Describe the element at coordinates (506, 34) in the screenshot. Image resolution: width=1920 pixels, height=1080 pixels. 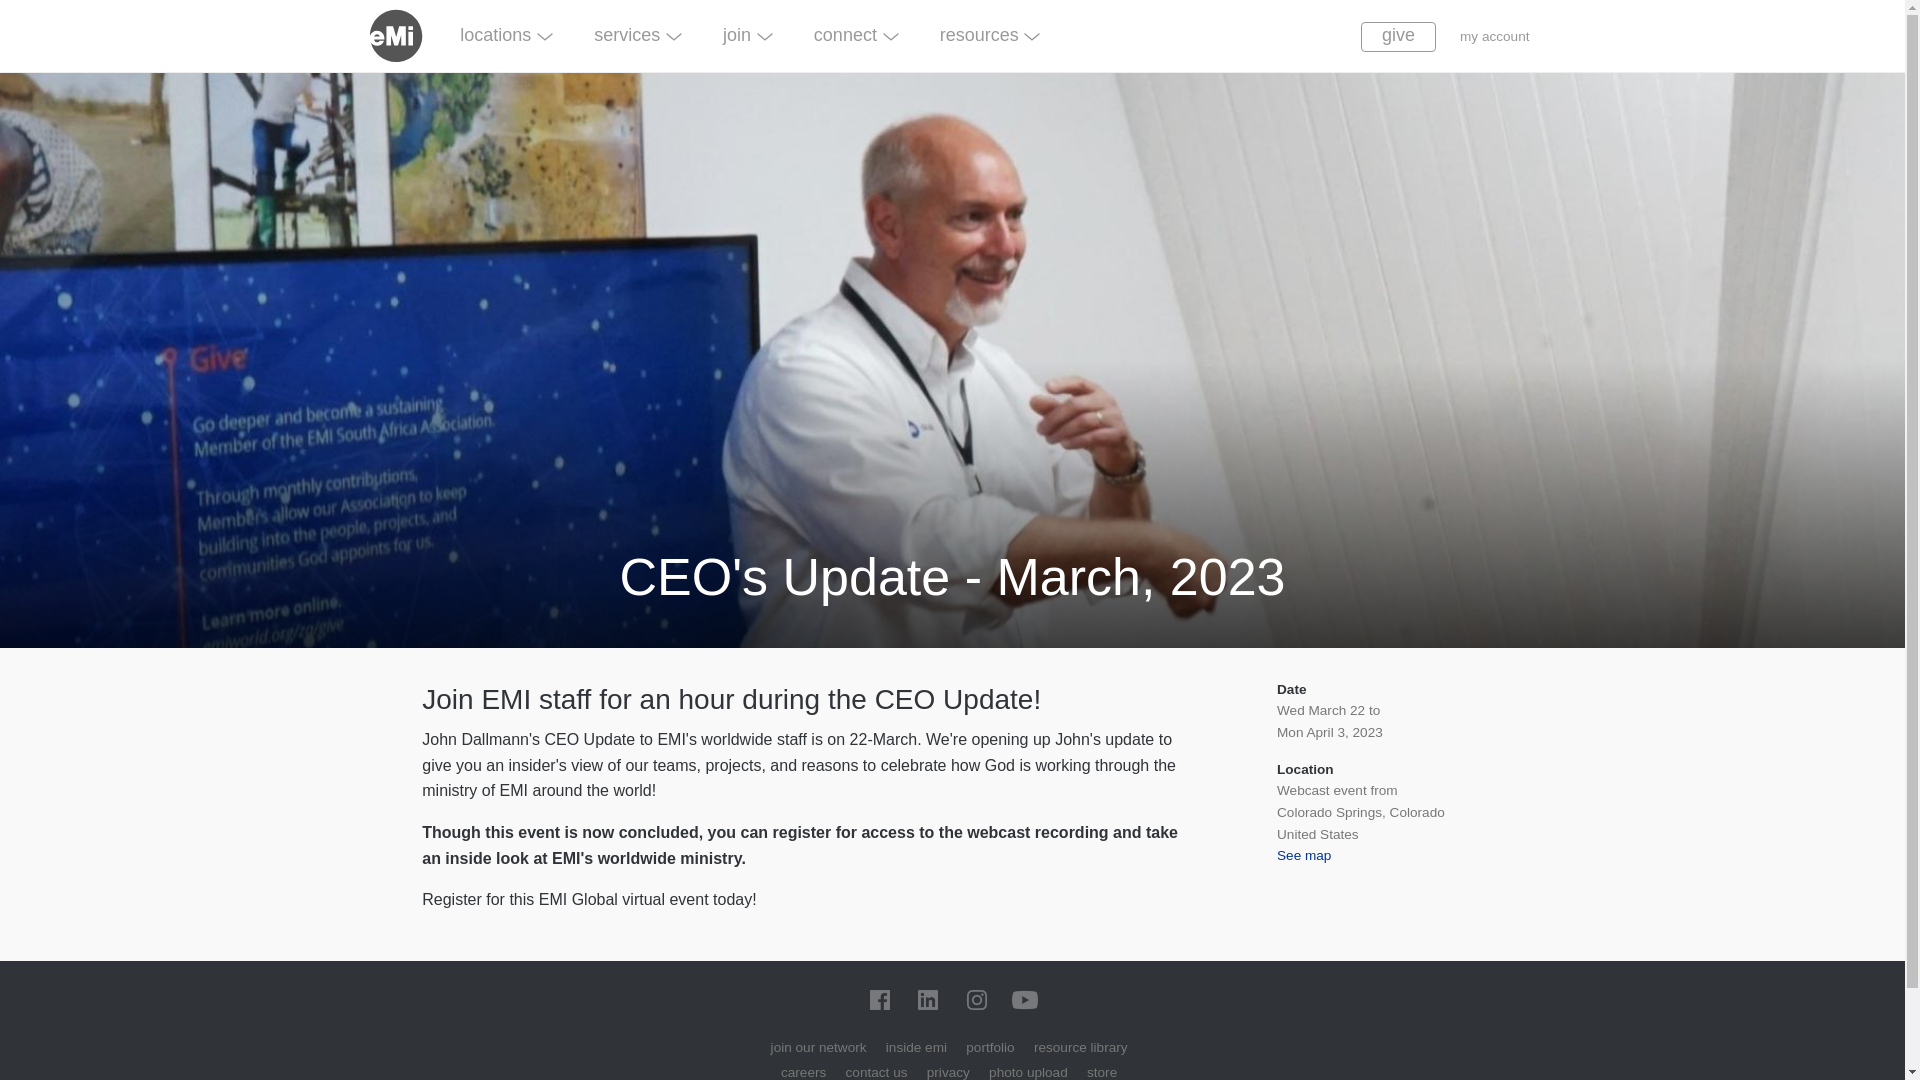
I see `locations` at that location.